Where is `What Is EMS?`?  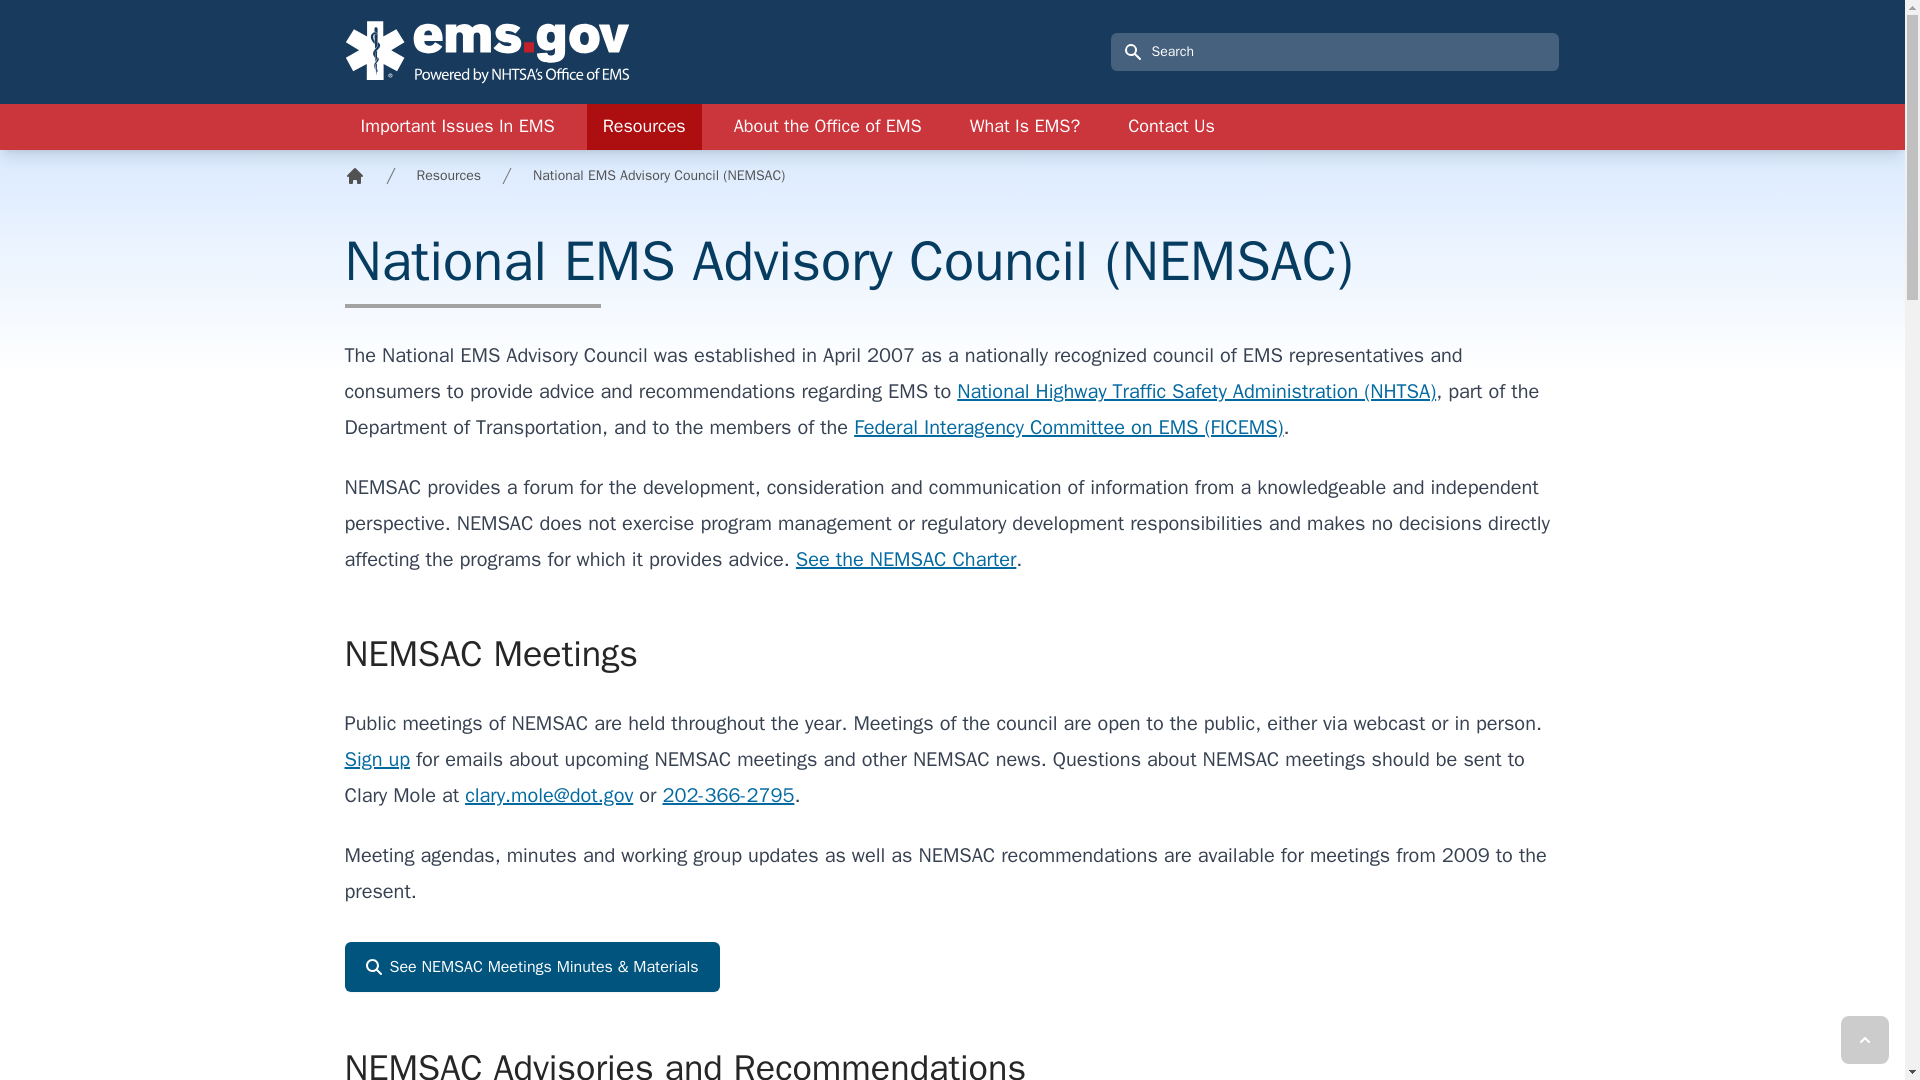 What Is EMS? is located at coordinates (1025, 126).